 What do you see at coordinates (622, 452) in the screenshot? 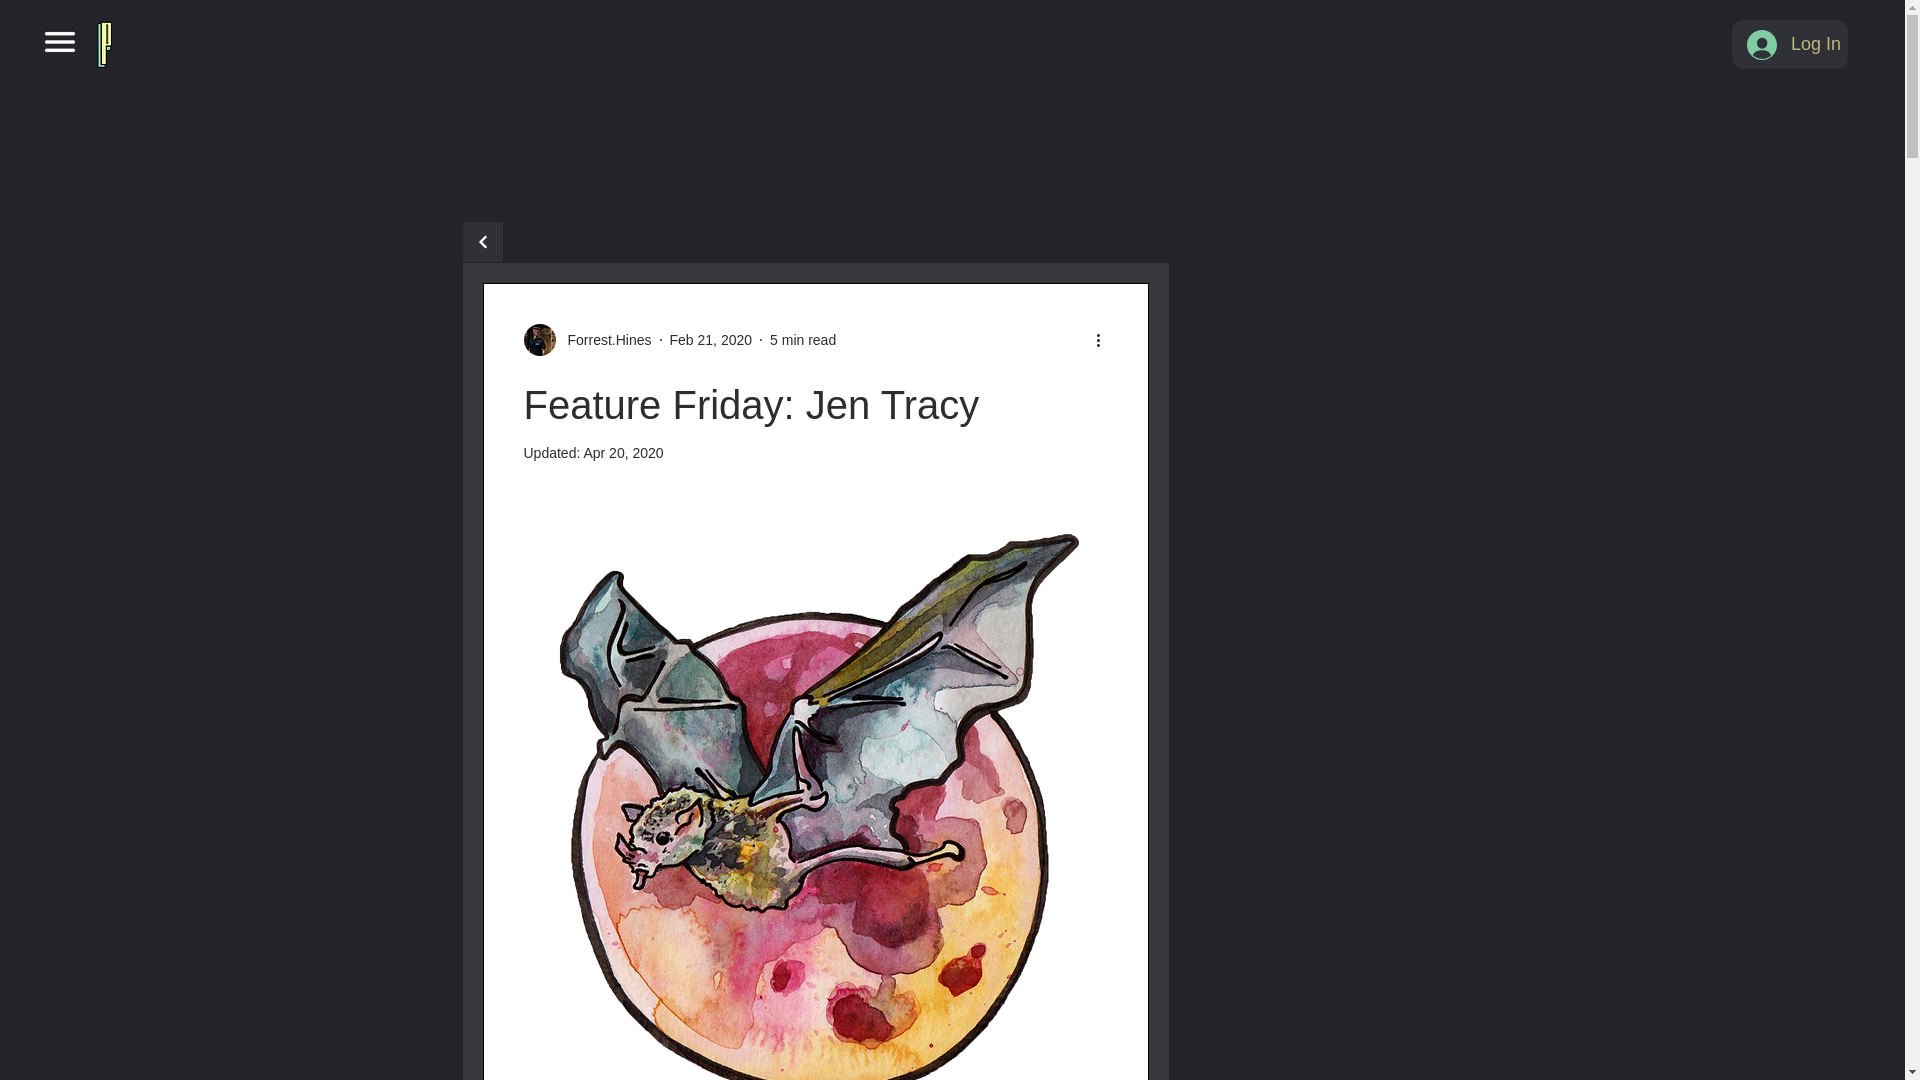
I see `Apr 20, 2020` at bounding box center [622, 452].